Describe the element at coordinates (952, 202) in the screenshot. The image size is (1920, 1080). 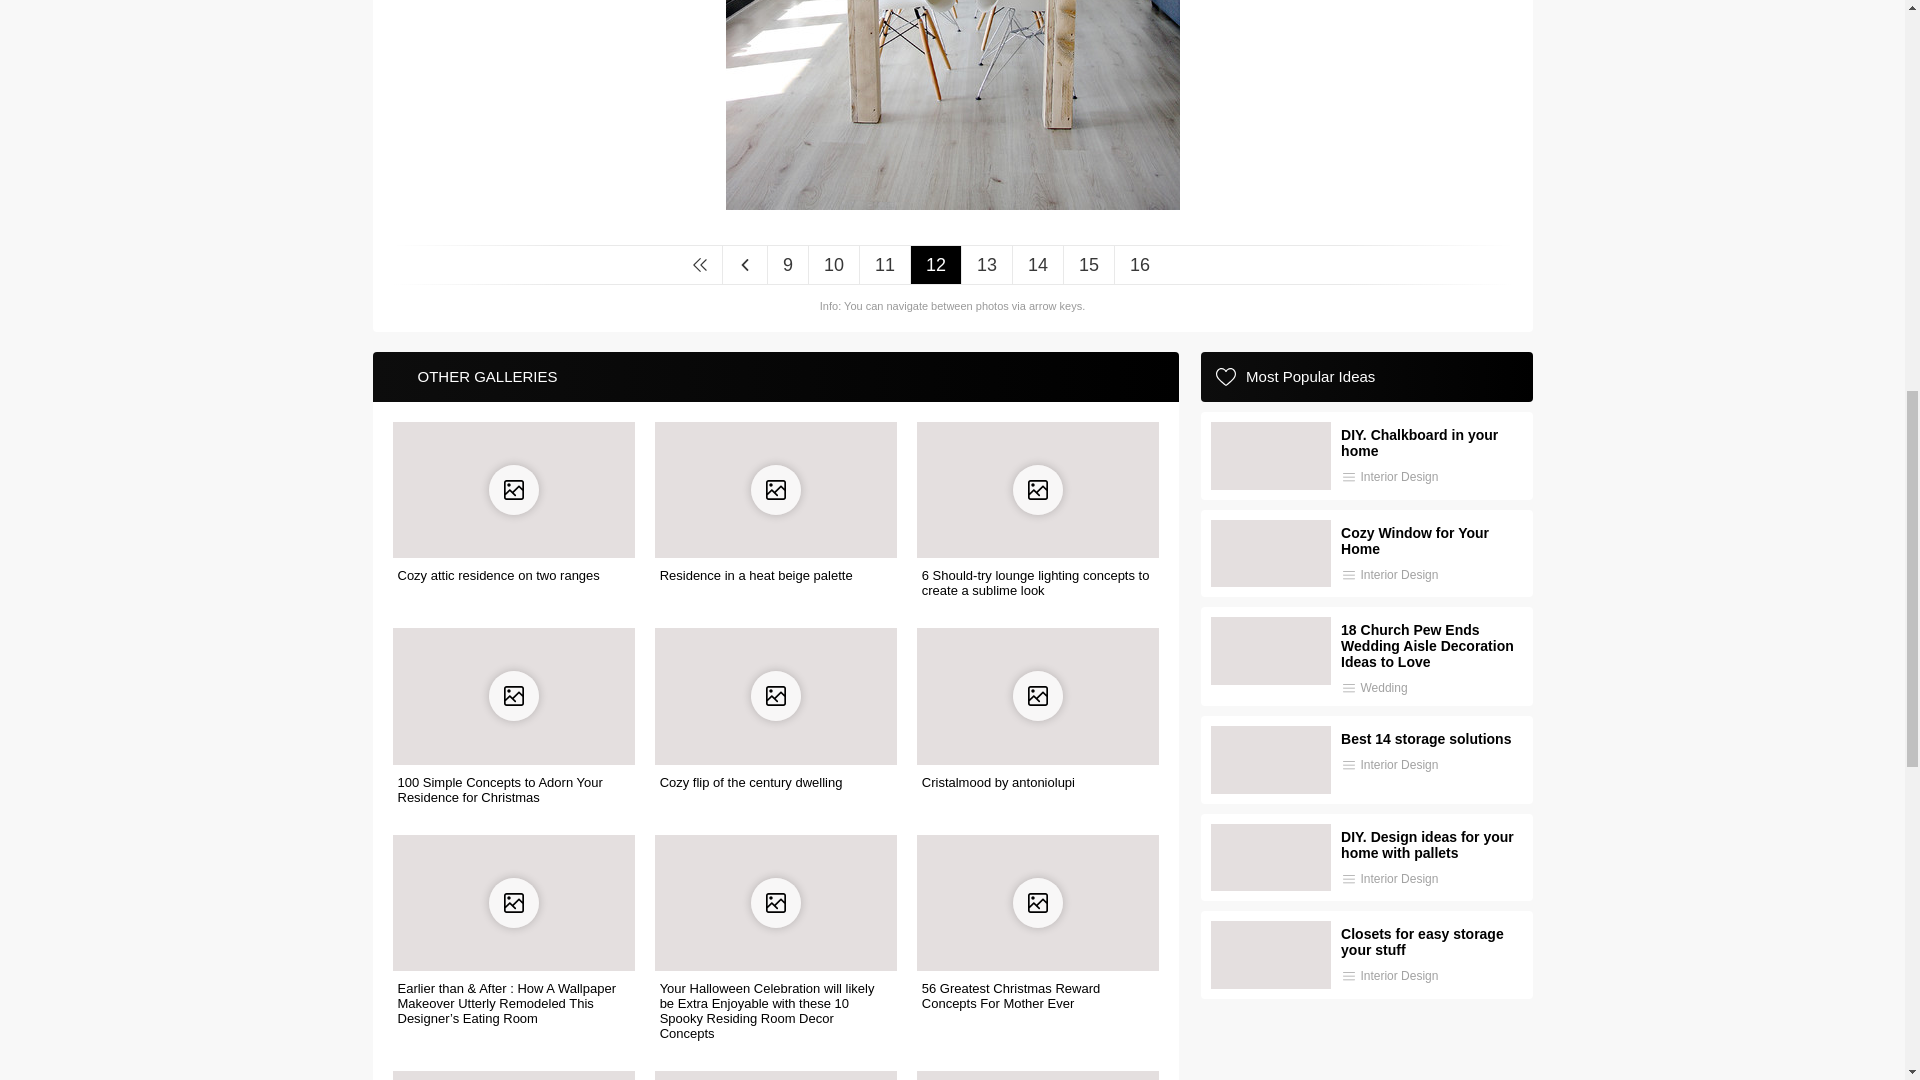
I see `mood-wood-in-your-home-scandinavian-dining-room` at that location.